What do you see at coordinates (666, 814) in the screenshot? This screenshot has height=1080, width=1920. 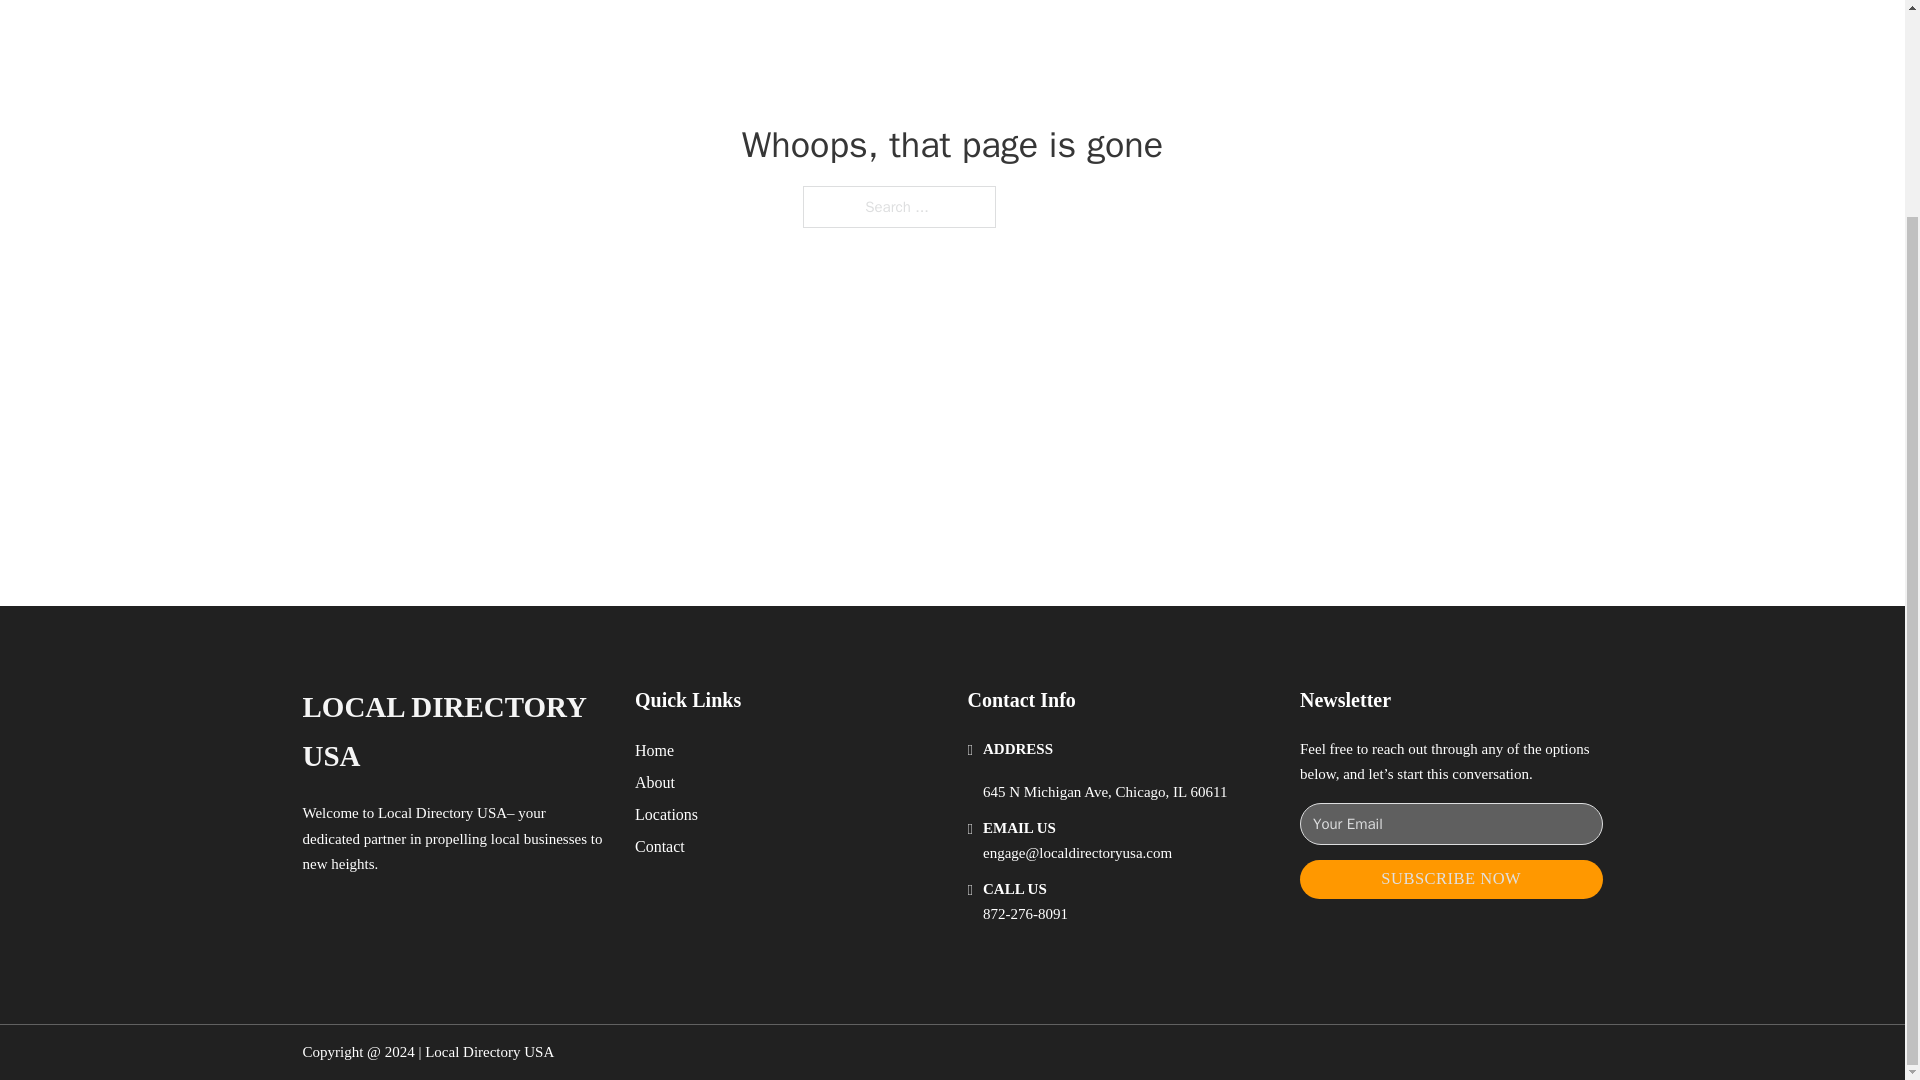 I see `Locations` at bounding box center [666, 814].